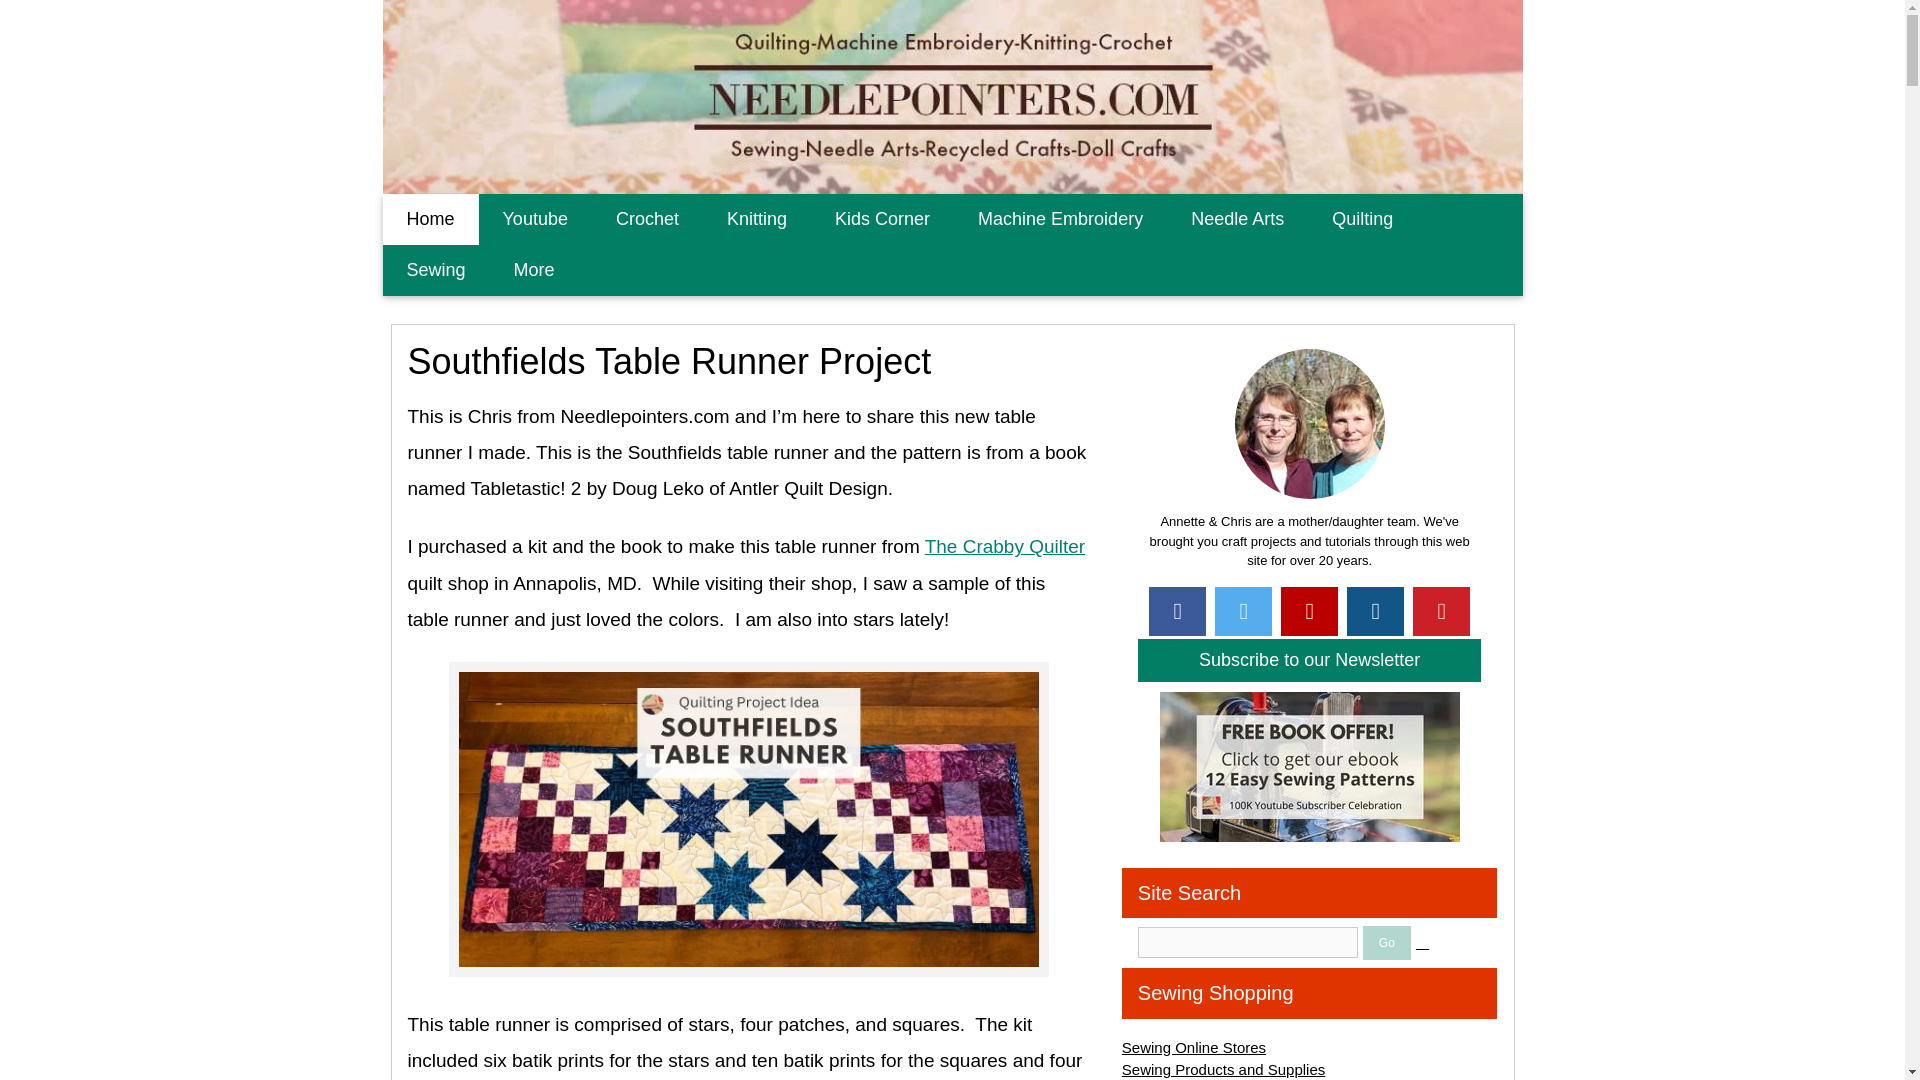  Describe the element at coordinates (1060, 220) in the screenshot. I see `Machine Embroidery` at that location.